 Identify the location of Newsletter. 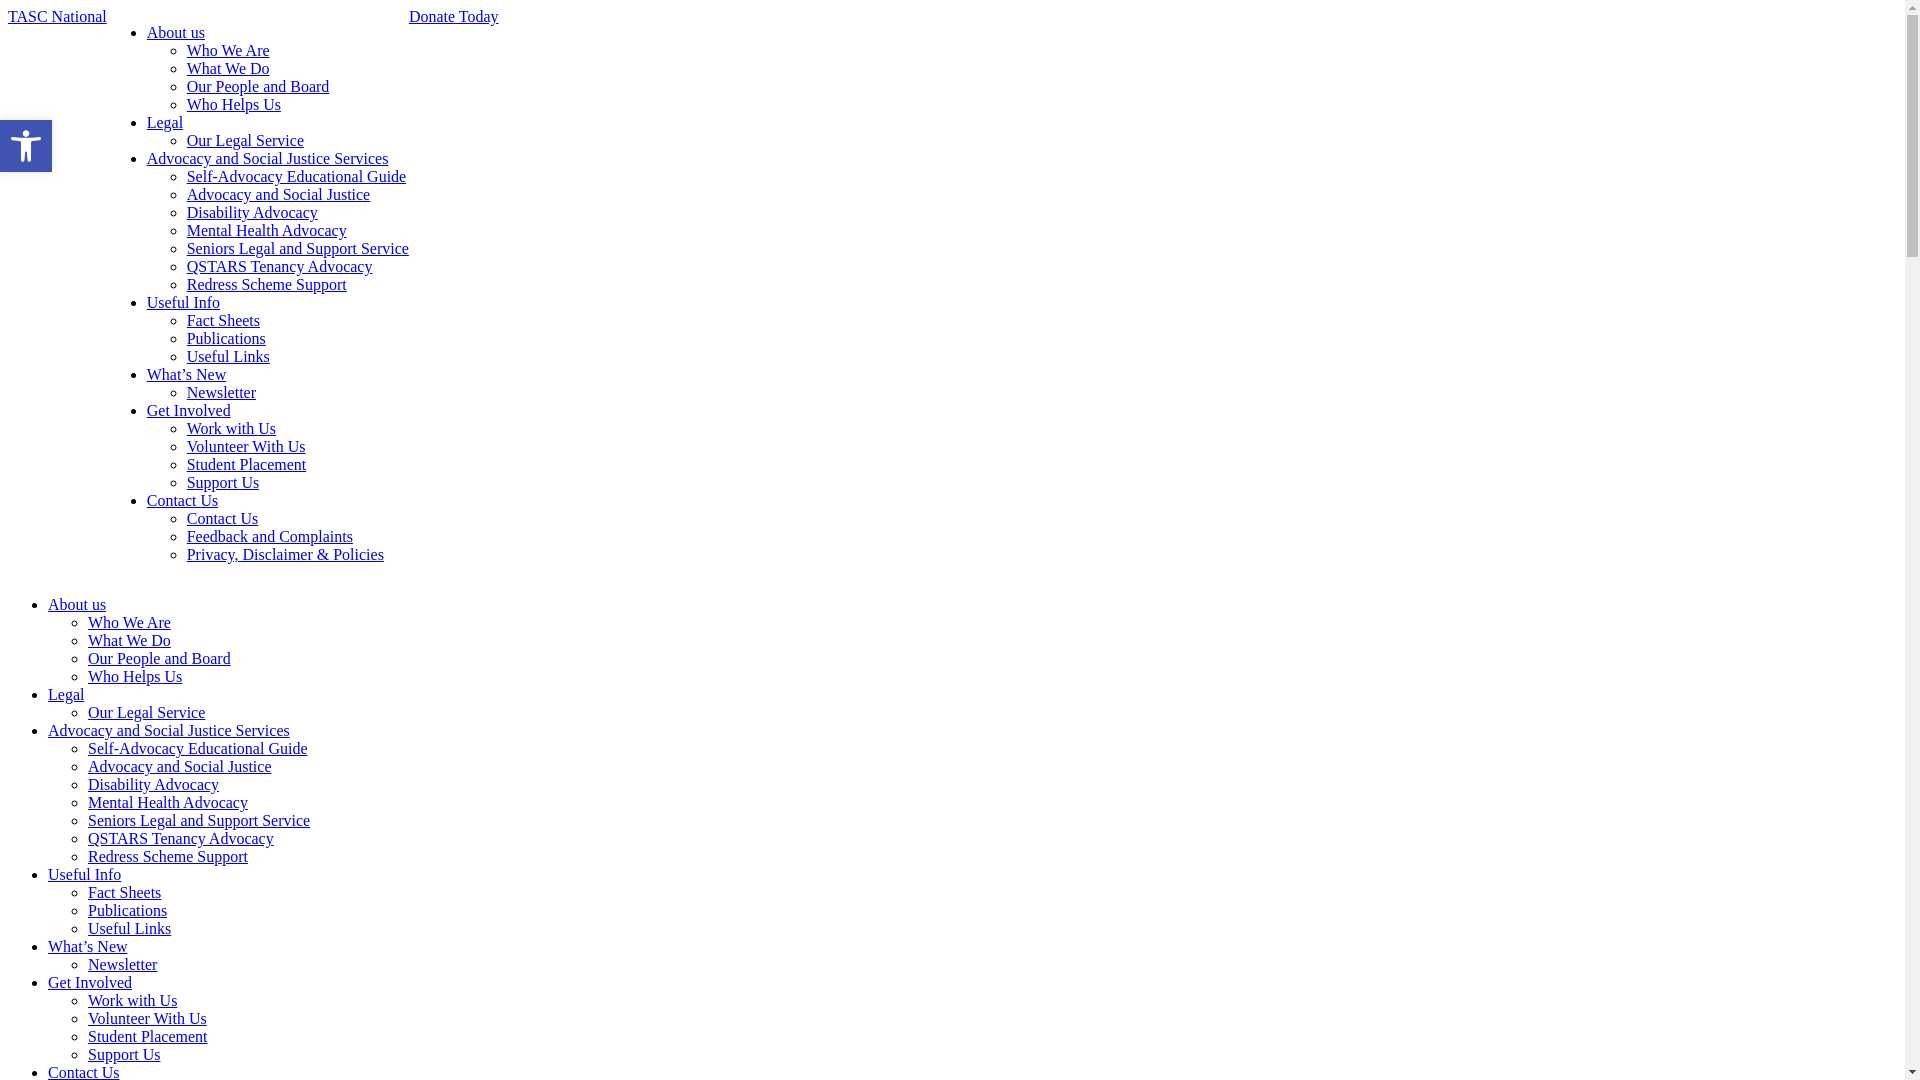
(222, 392).